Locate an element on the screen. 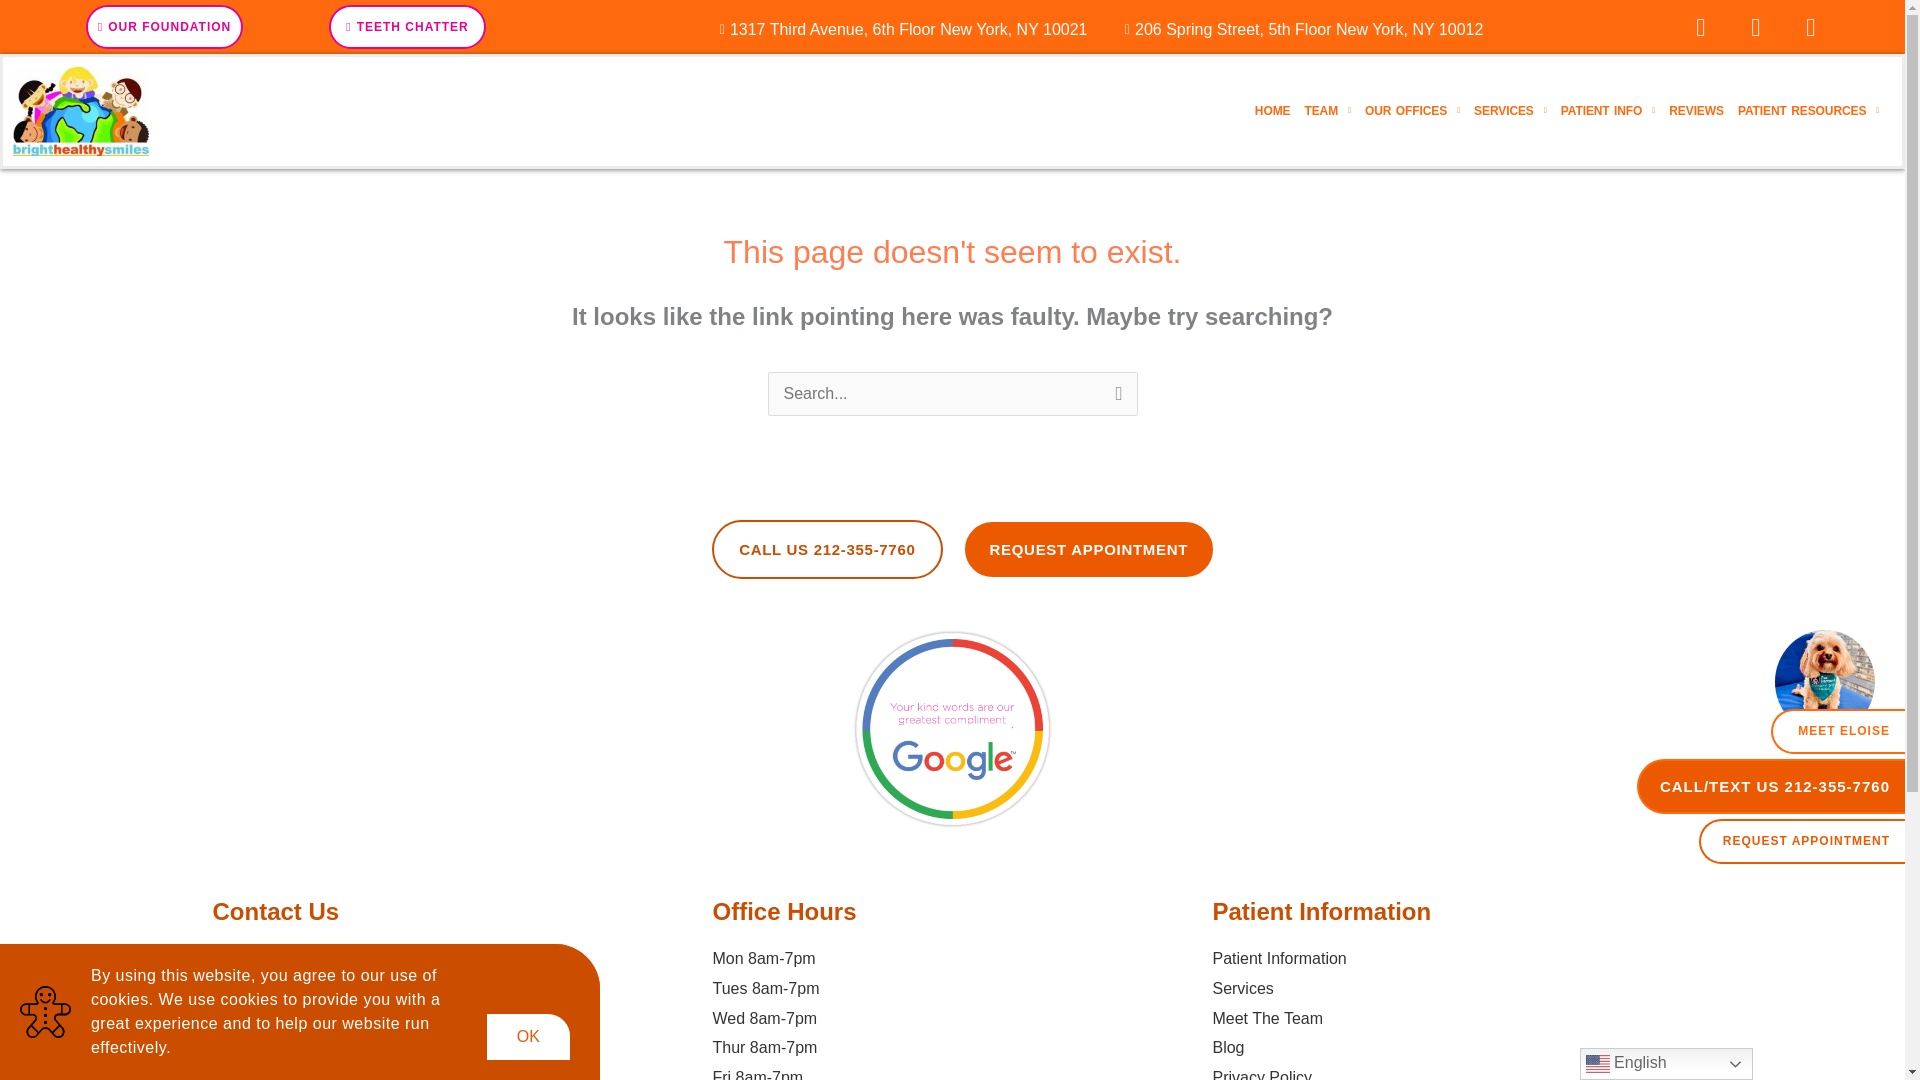 This screenshot has width=1920, height=1080. cropped-bhs-logo-optimize-1.jpg is located at coordinates (81, 110).